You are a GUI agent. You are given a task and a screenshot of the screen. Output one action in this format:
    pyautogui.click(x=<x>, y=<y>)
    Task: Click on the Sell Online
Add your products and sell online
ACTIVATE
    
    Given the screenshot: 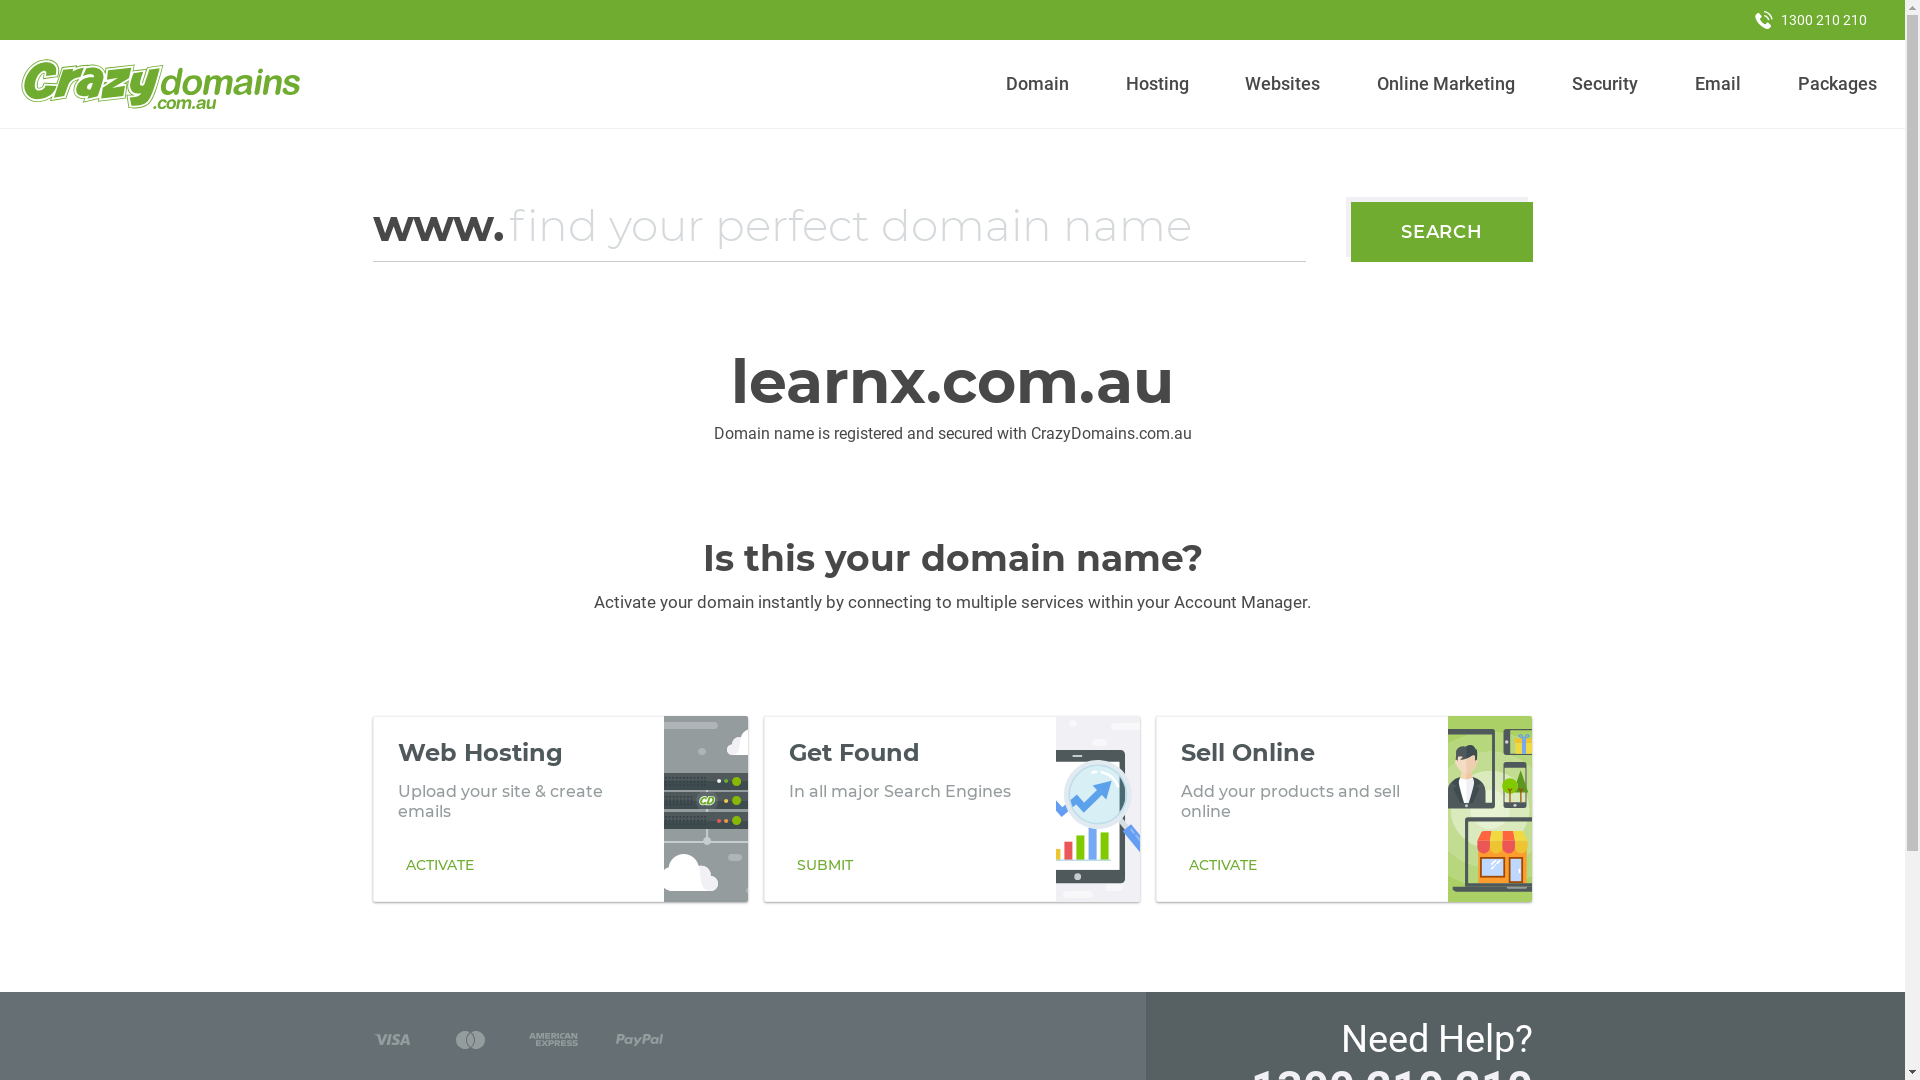 What is the action you would take?
    pyautogui.click(x=1344, y=809)
    